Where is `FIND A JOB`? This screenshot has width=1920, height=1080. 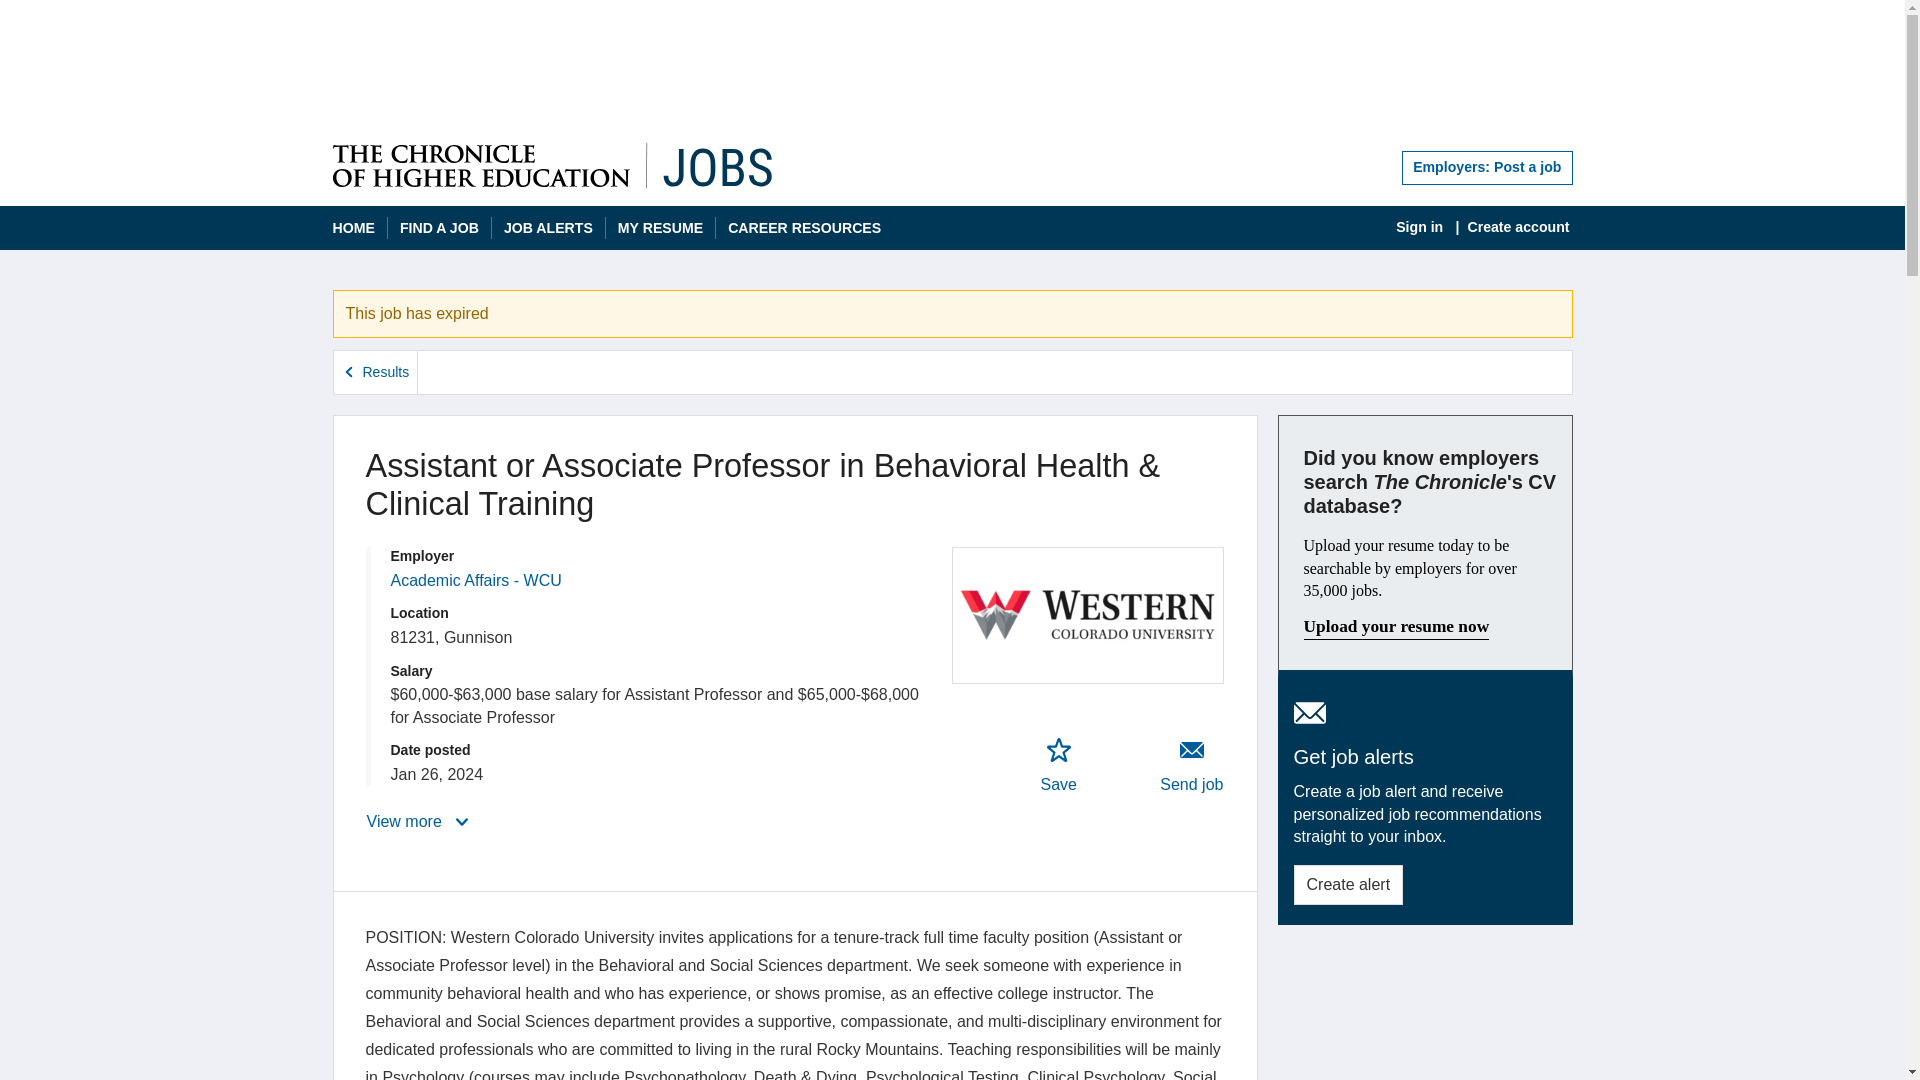 FIND A JOB is located at coordinates (438, 229).